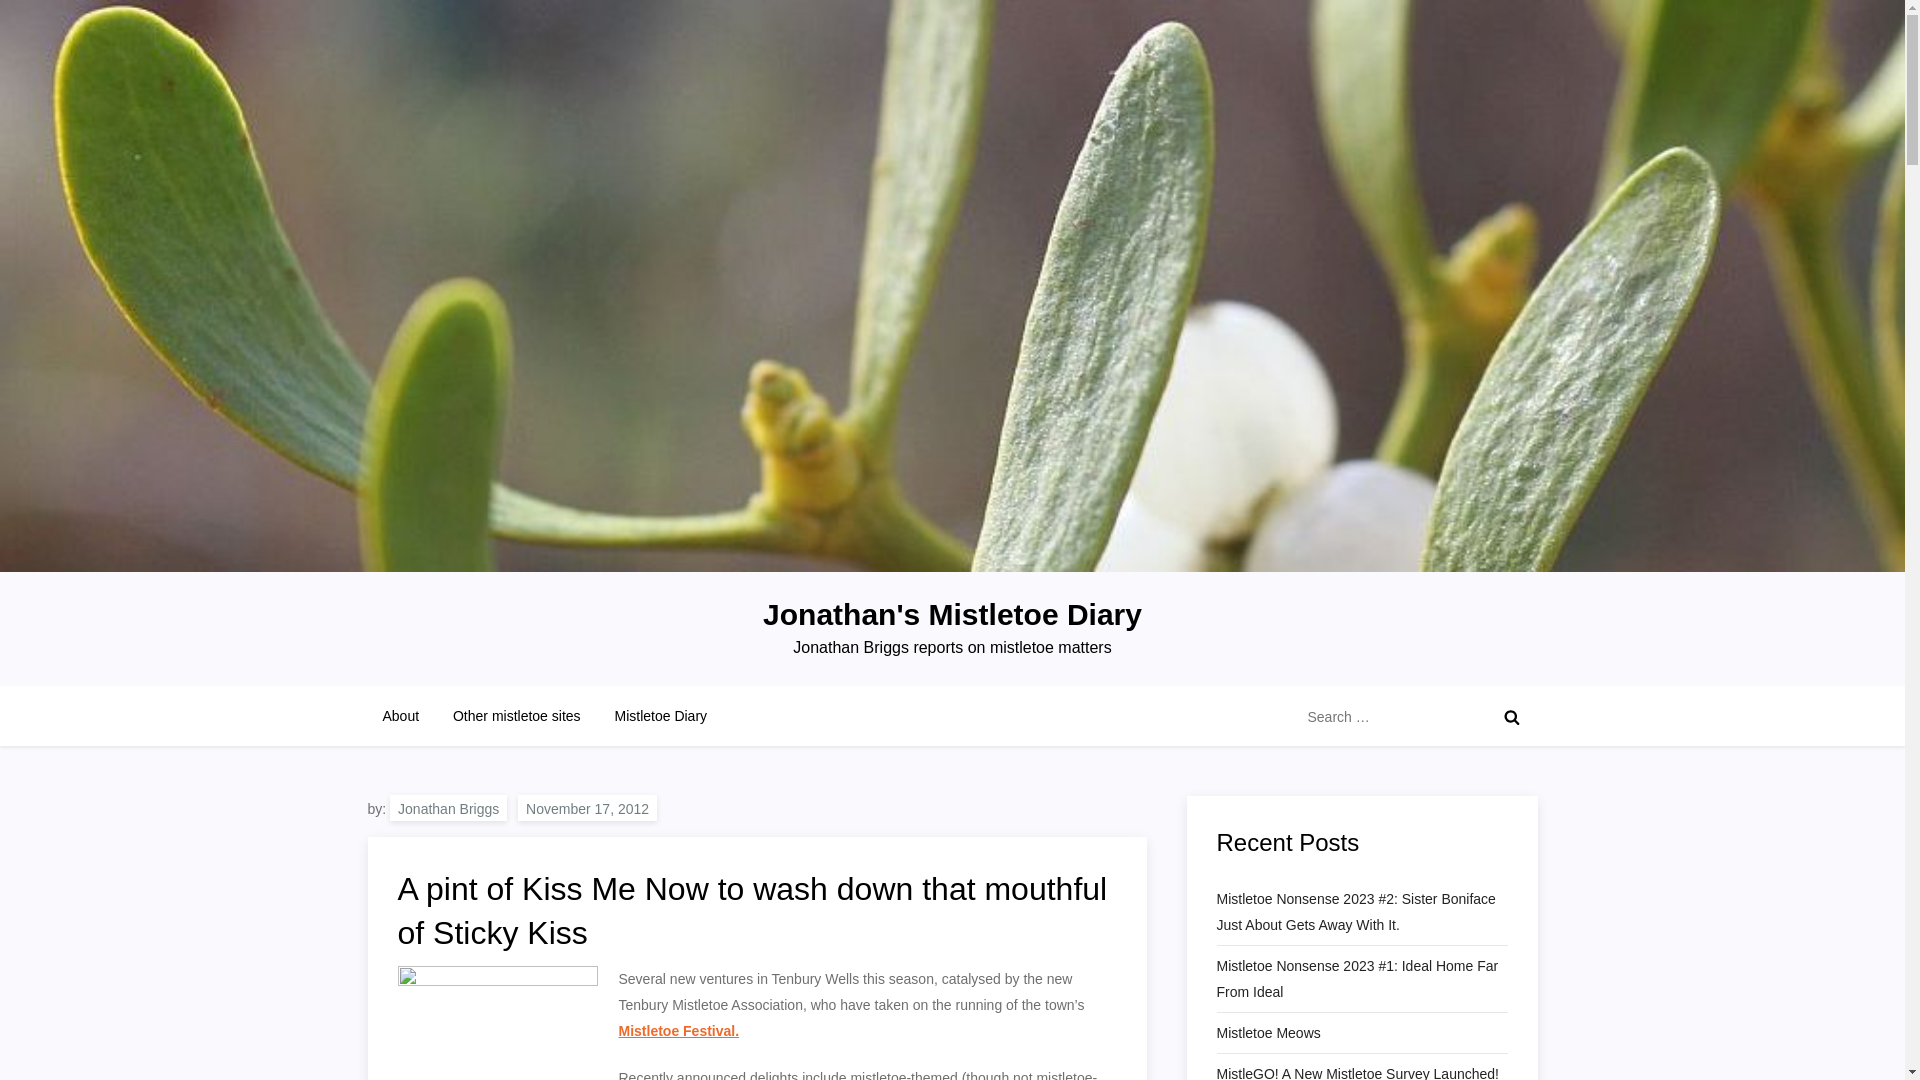 The image size is (1920, 1080). What do you see at coordinates (402, 716) in the screenshot?
I see `About` at bounding box center [402, 716].